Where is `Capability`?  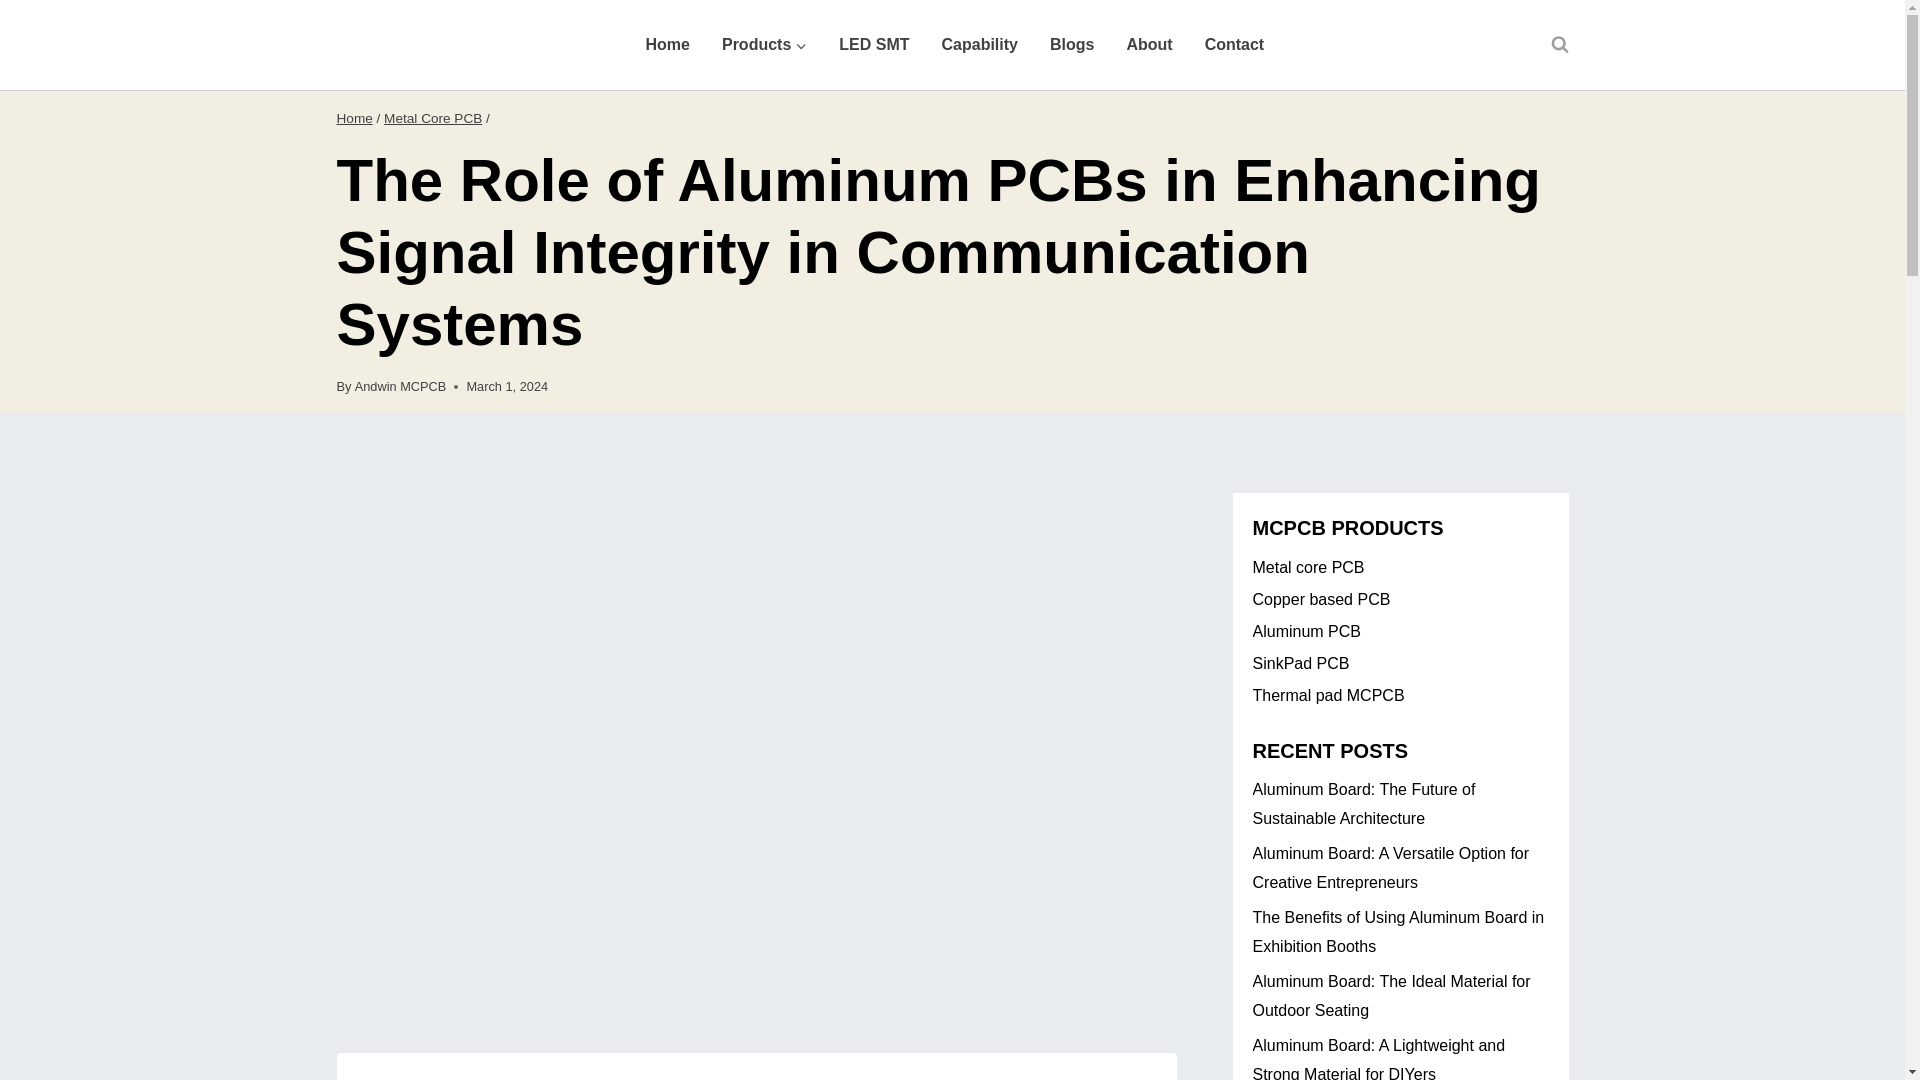 Capability is located at coordinates (980, 44).